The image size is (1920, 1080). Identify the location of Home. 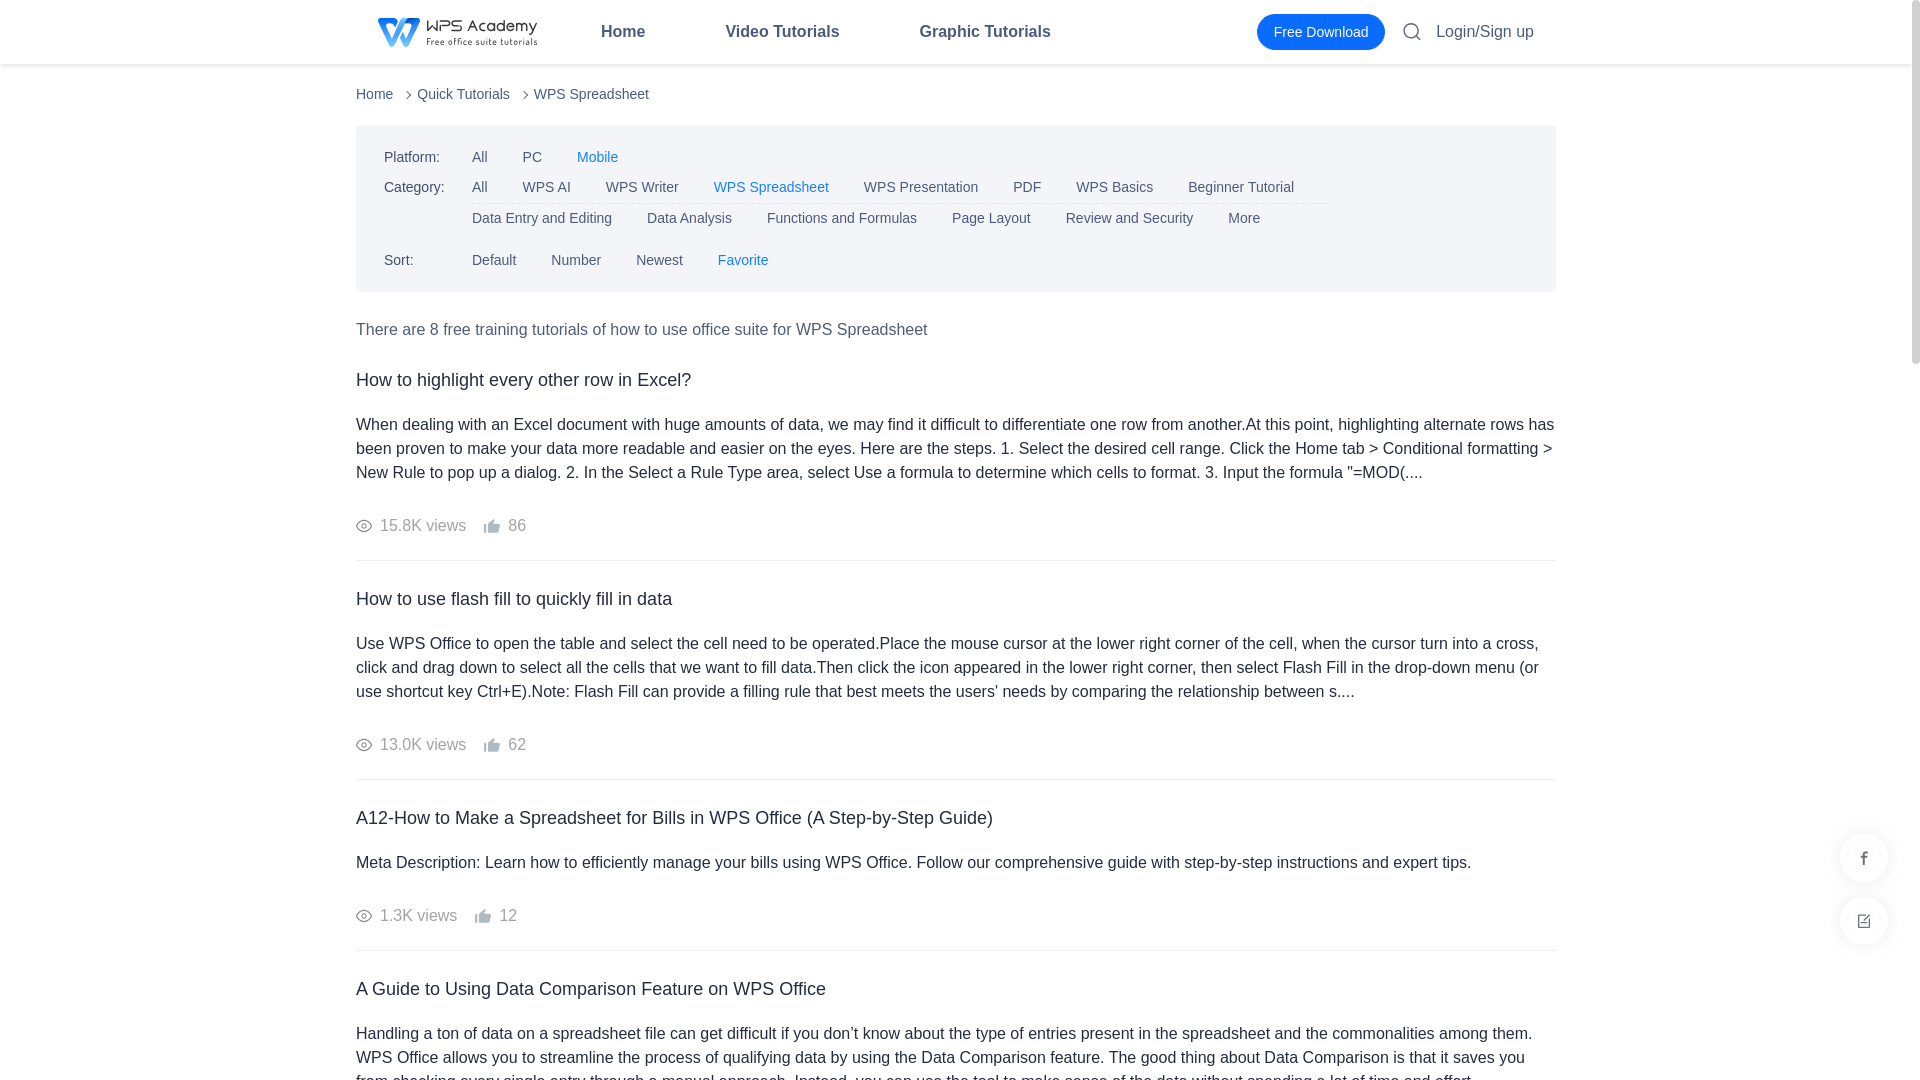
(622, 32).